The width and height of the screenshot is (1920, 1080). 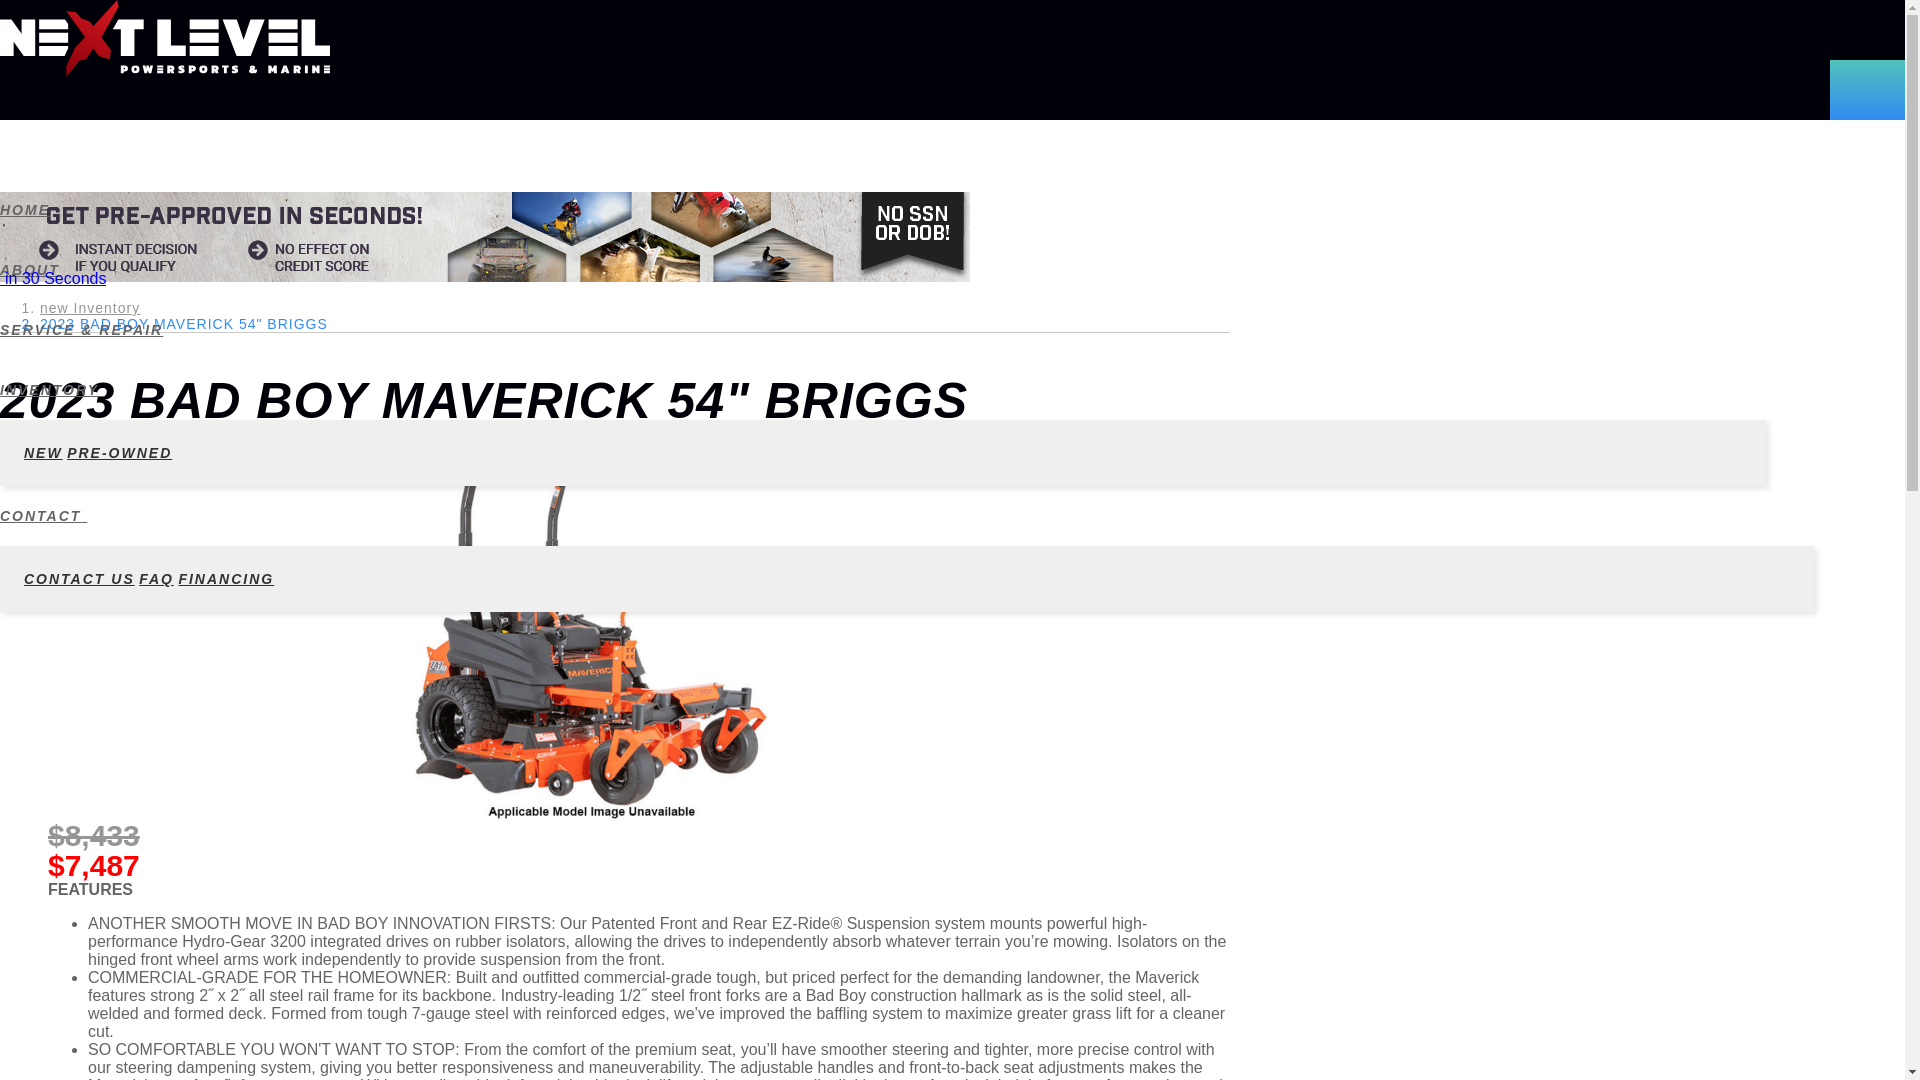 What do you see at coordinates (120, 452) in the screenshot?
I see `PRE-OWNED` at bounding box center [120, 452].